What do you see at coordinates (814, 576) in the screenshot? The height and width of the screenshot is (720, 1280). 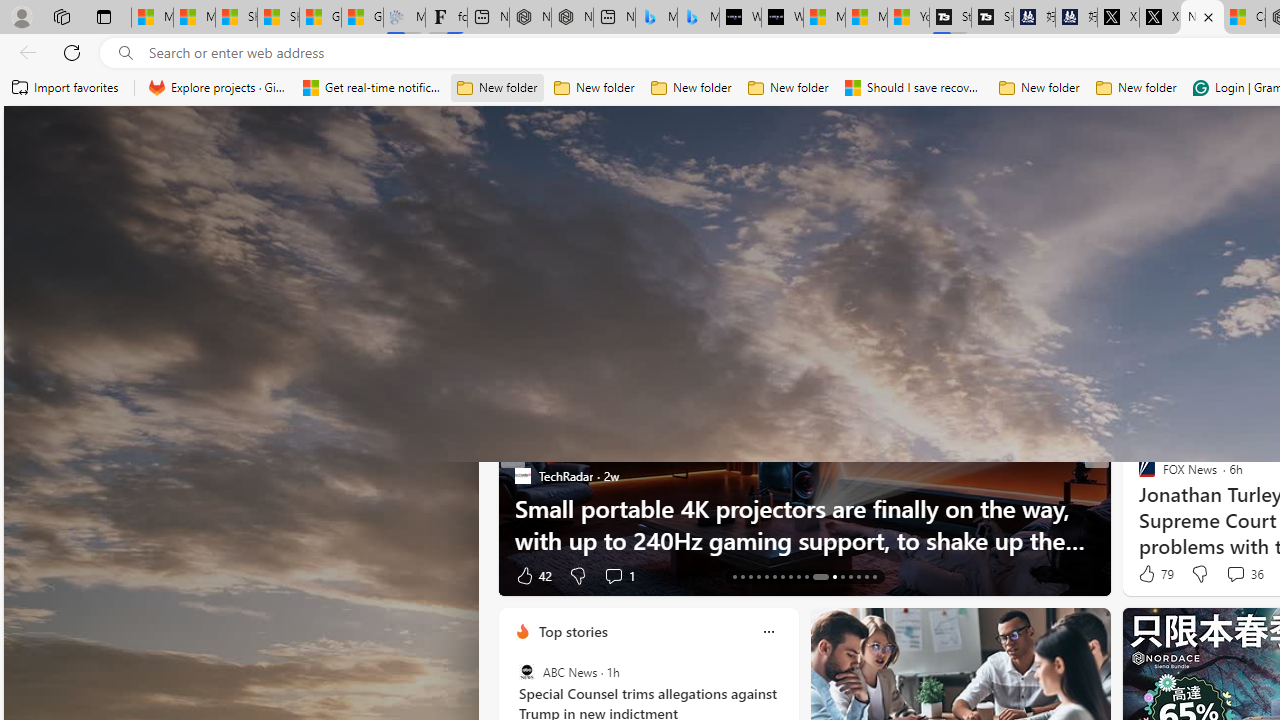 I see `AutomationID: tab-23` at bounding box center [814, 576].